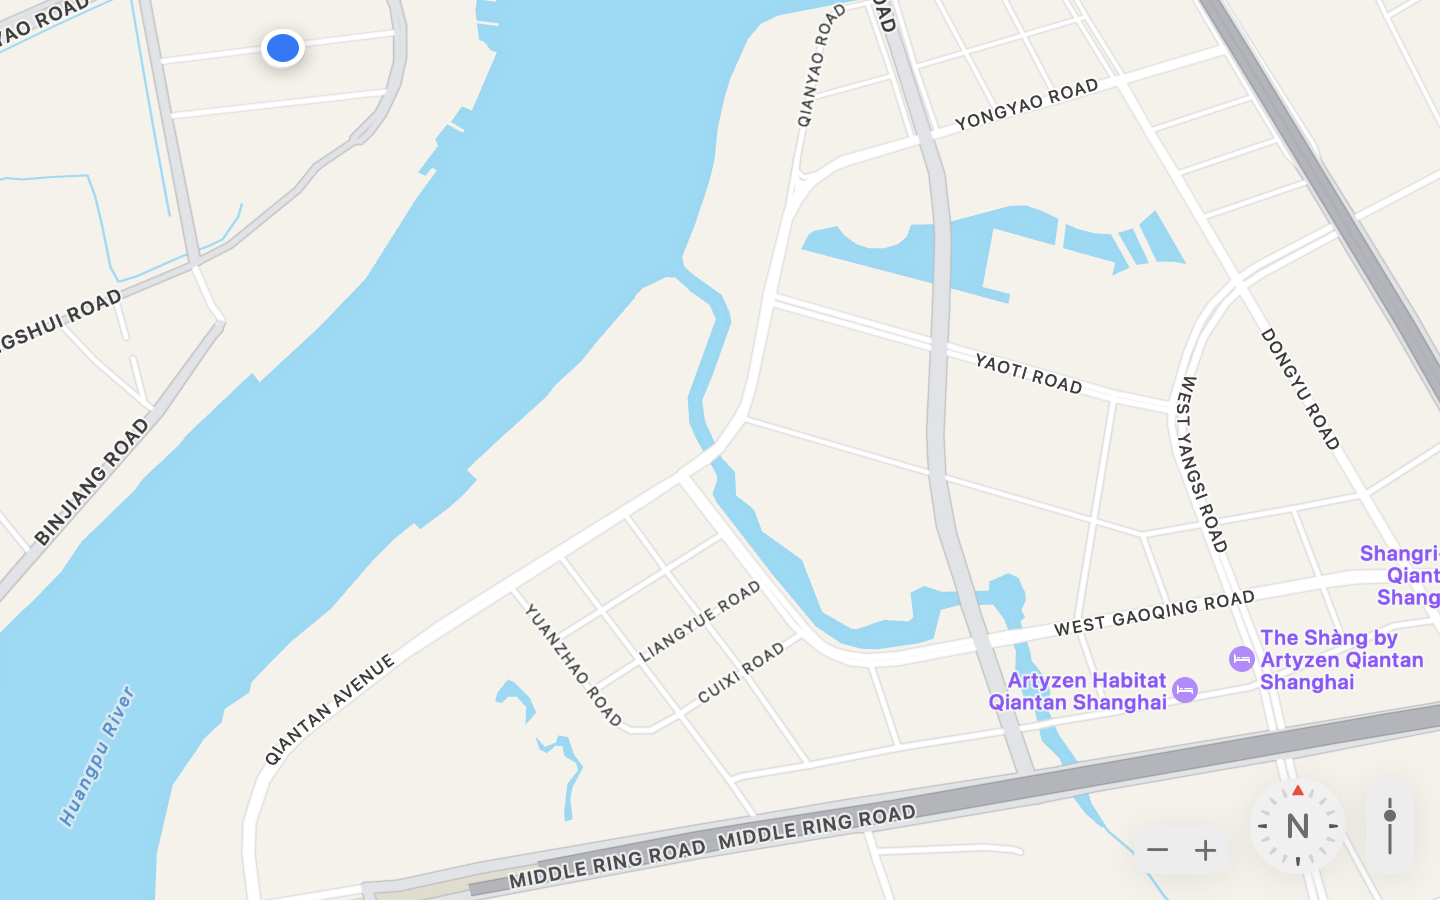 The image size is (1440, 900). I want to click on 0.6666667461395264, so click(1390, 826).